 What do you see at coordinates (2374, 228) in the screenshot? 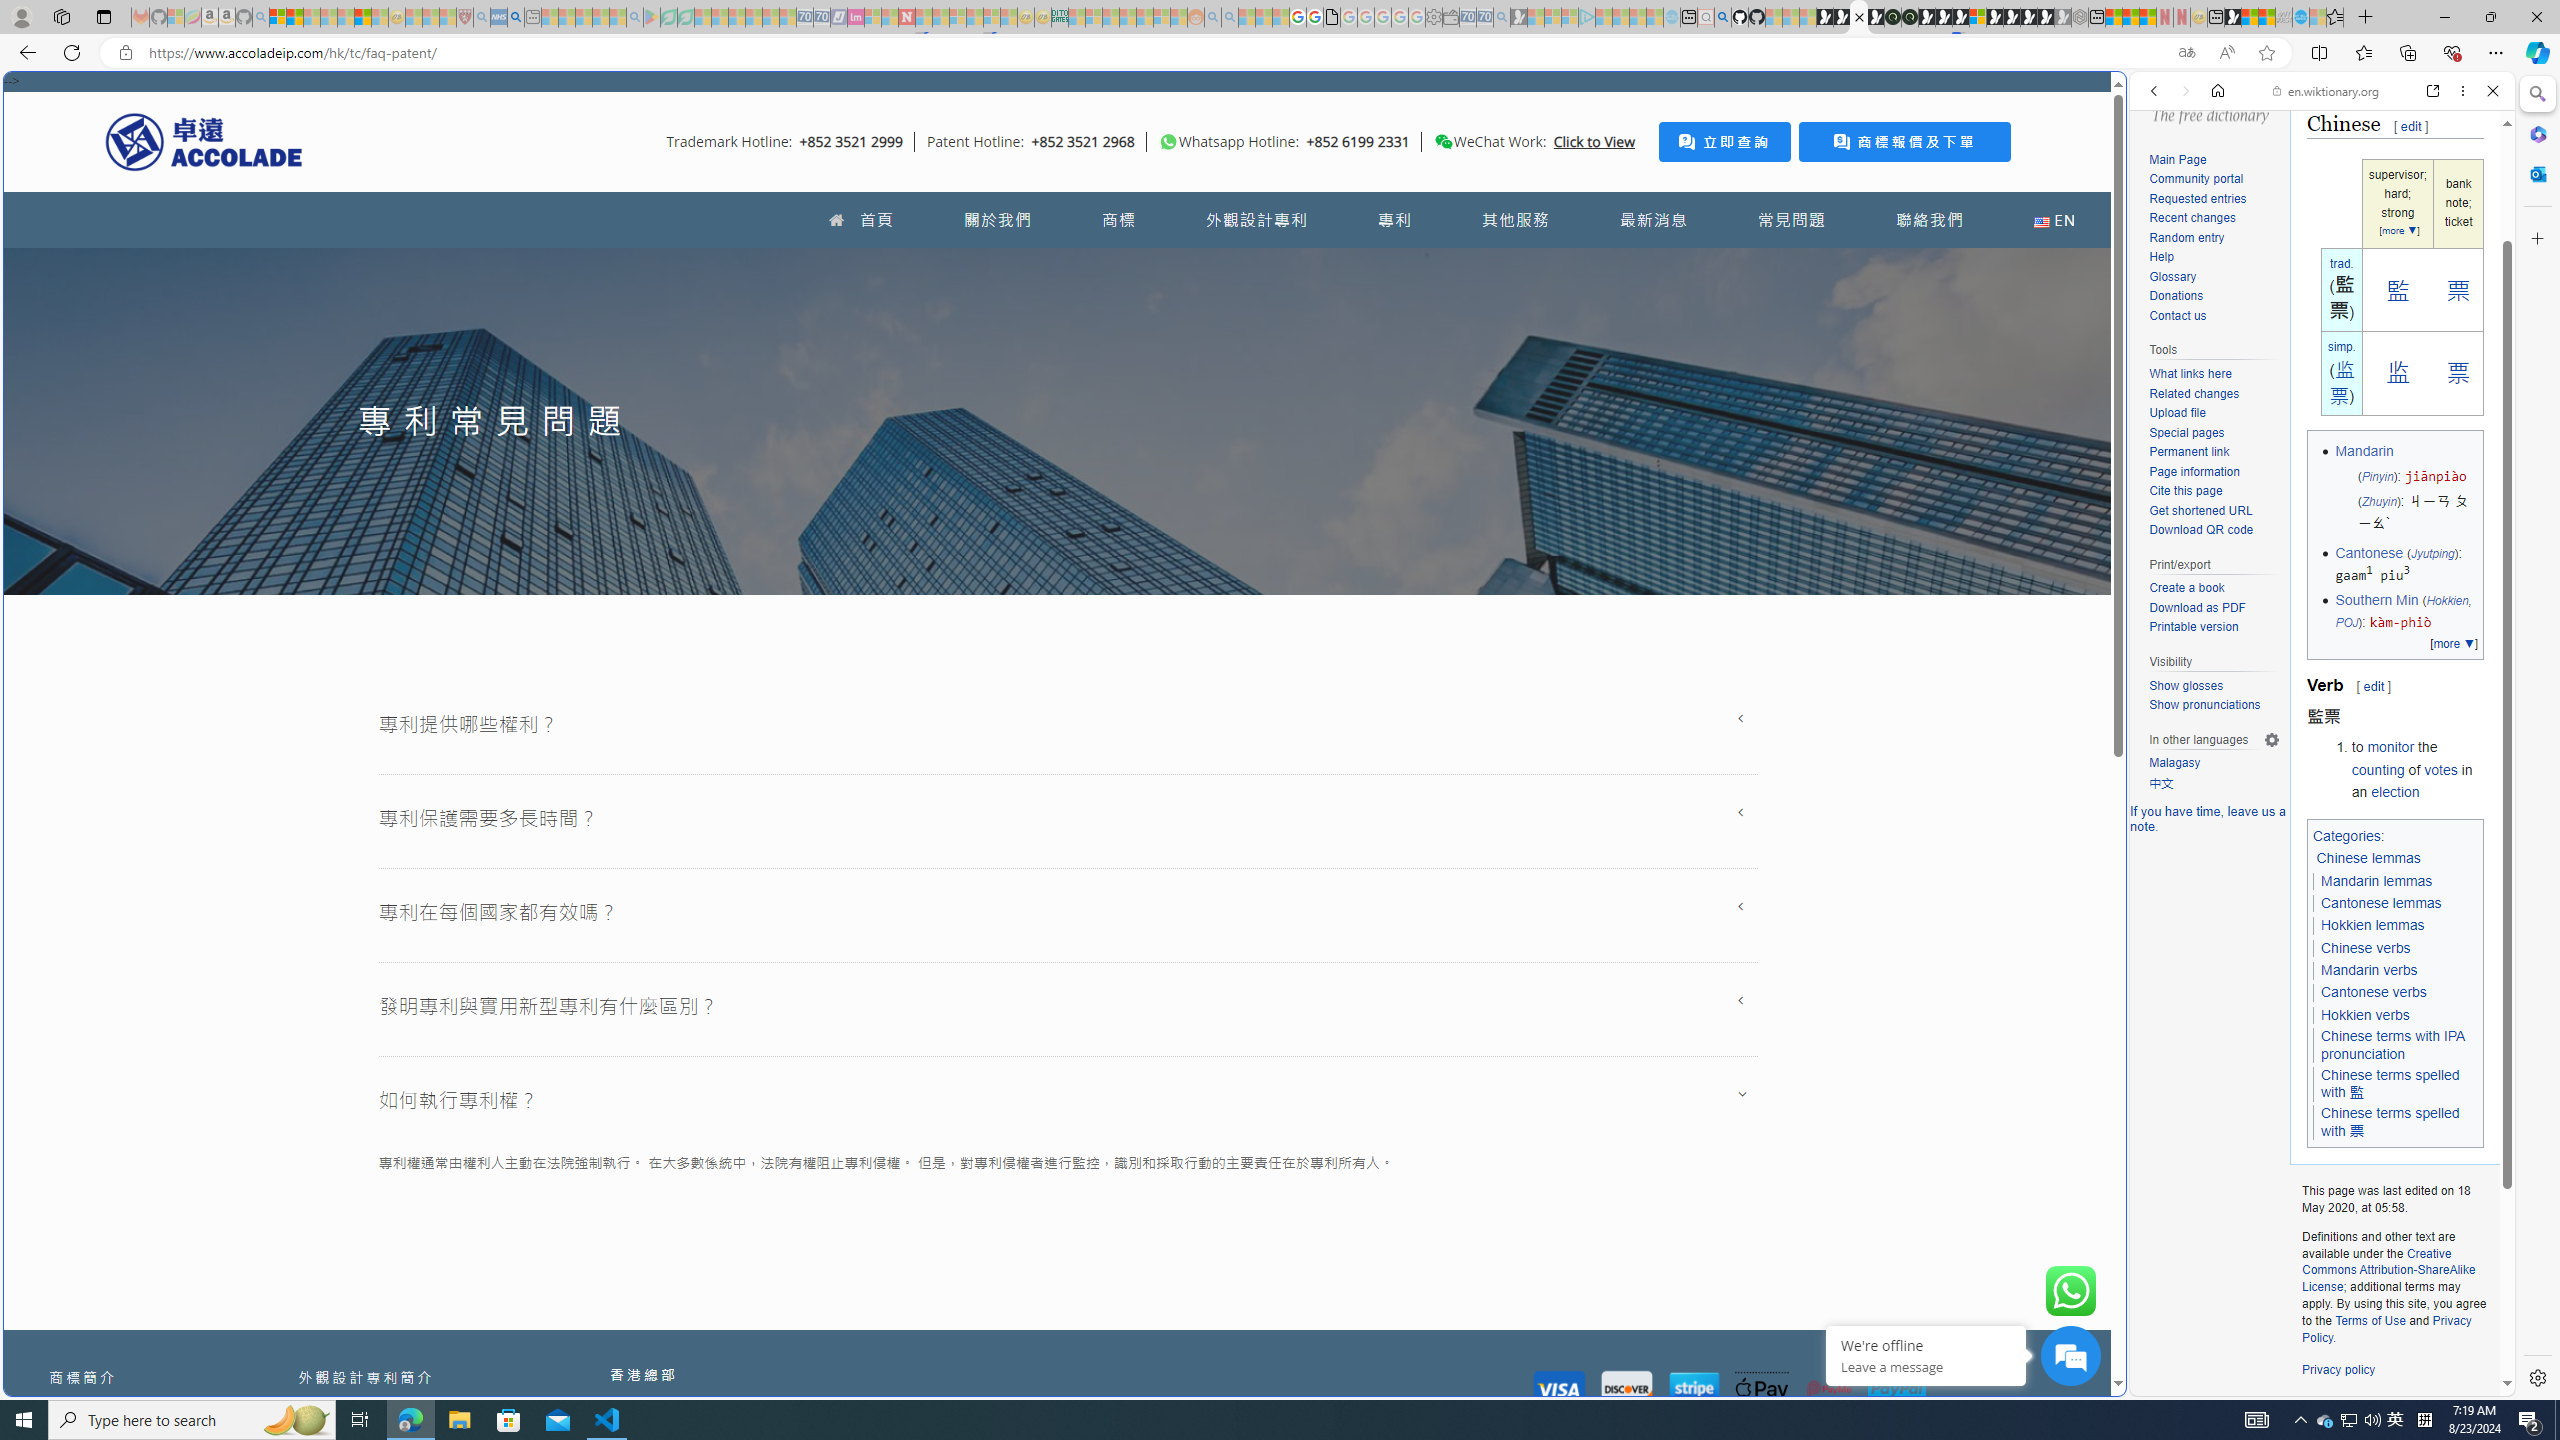
I see `Search Filter, Search Tools` at bounding box center [2374, 228].